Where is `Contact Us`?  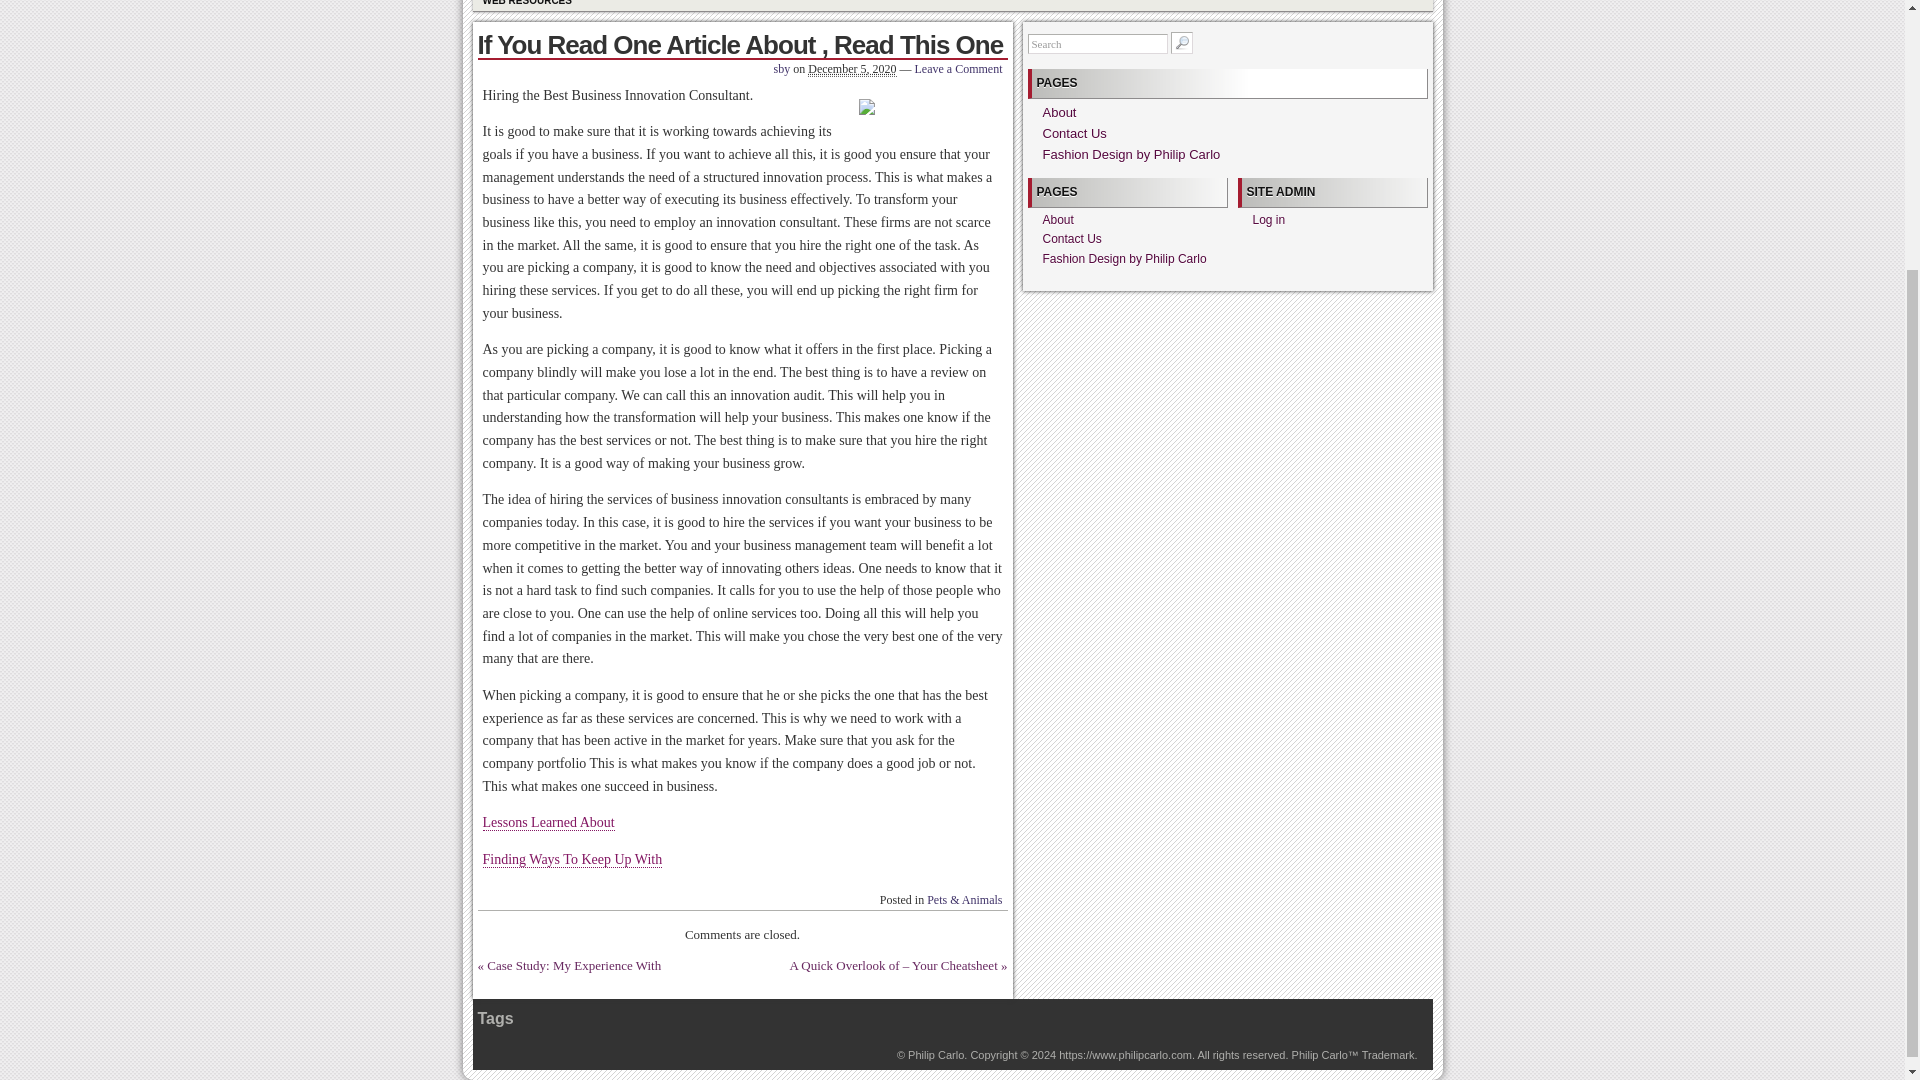 Contact Us is located at coordinates (1074, 134).